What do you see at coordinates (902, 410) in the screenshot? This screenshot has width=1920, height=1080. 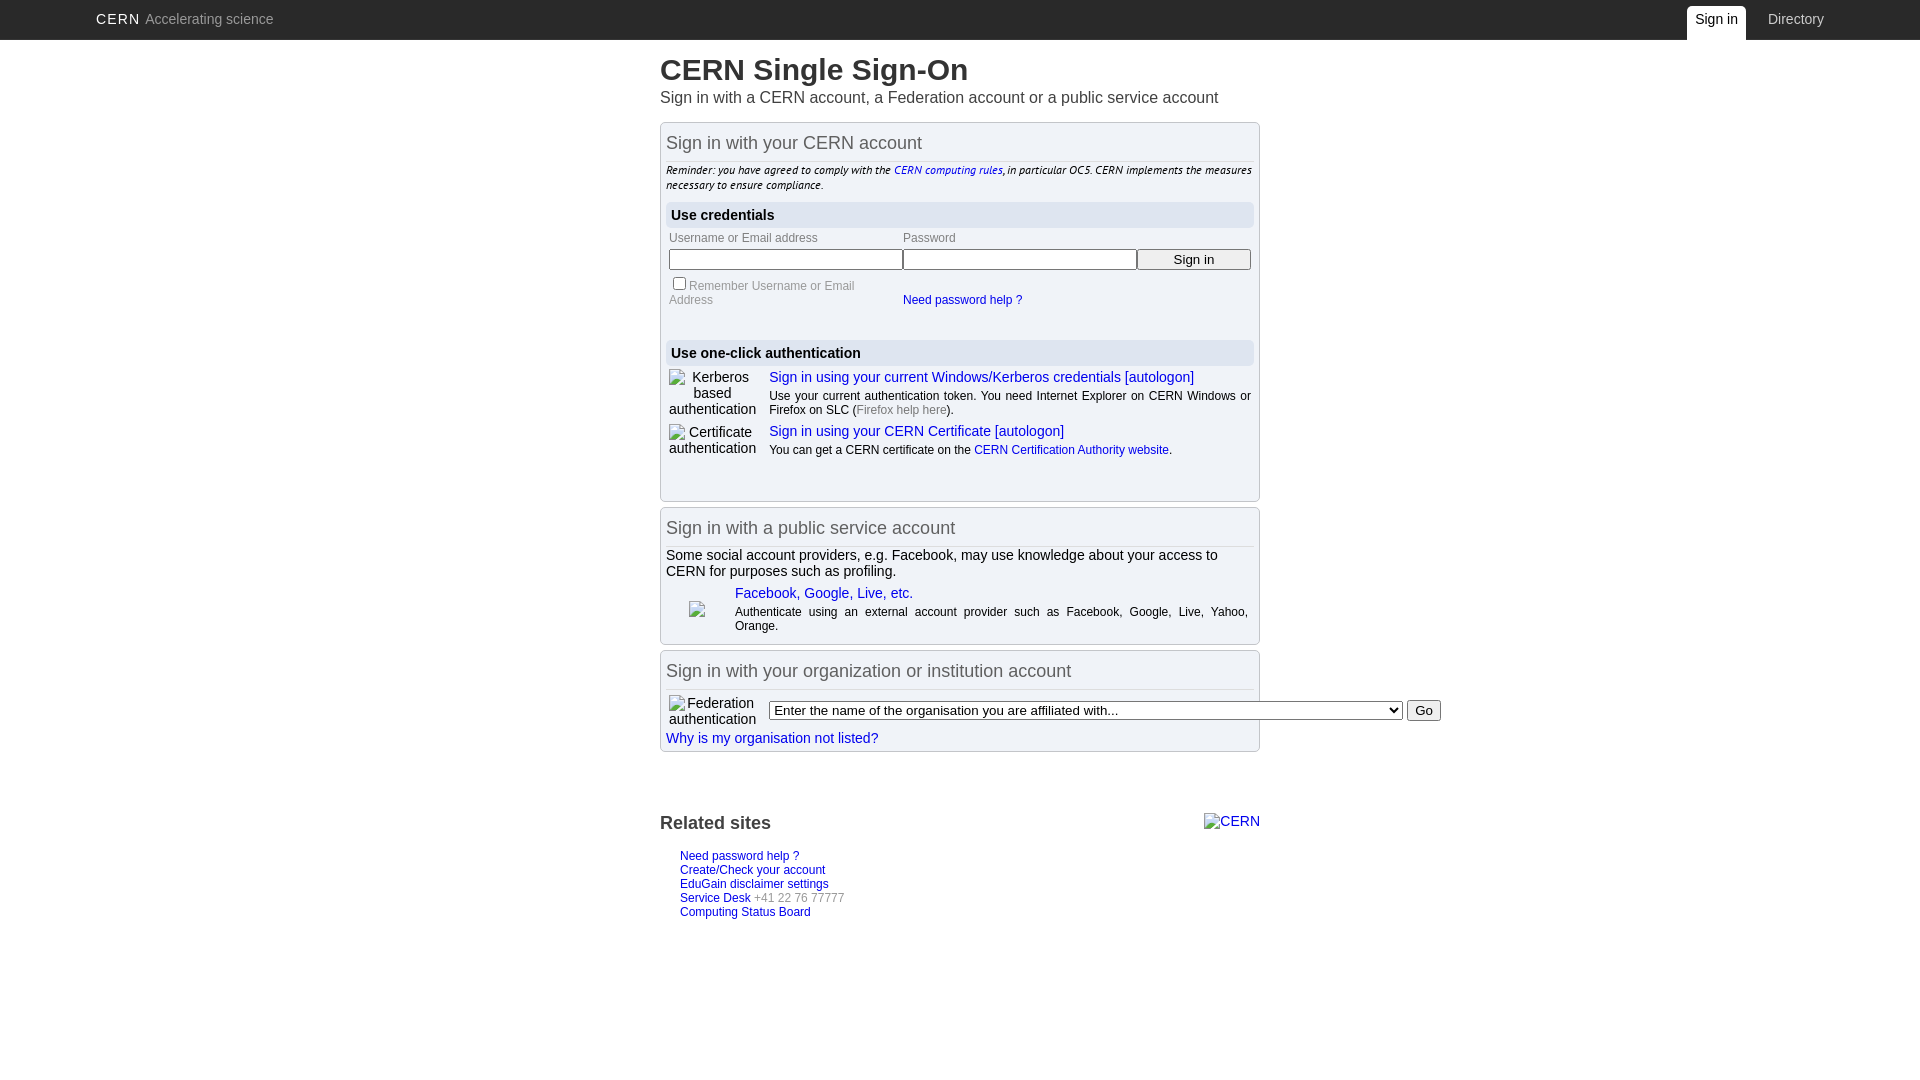 I see `Firefox help here` at bounding box center [902, 410].